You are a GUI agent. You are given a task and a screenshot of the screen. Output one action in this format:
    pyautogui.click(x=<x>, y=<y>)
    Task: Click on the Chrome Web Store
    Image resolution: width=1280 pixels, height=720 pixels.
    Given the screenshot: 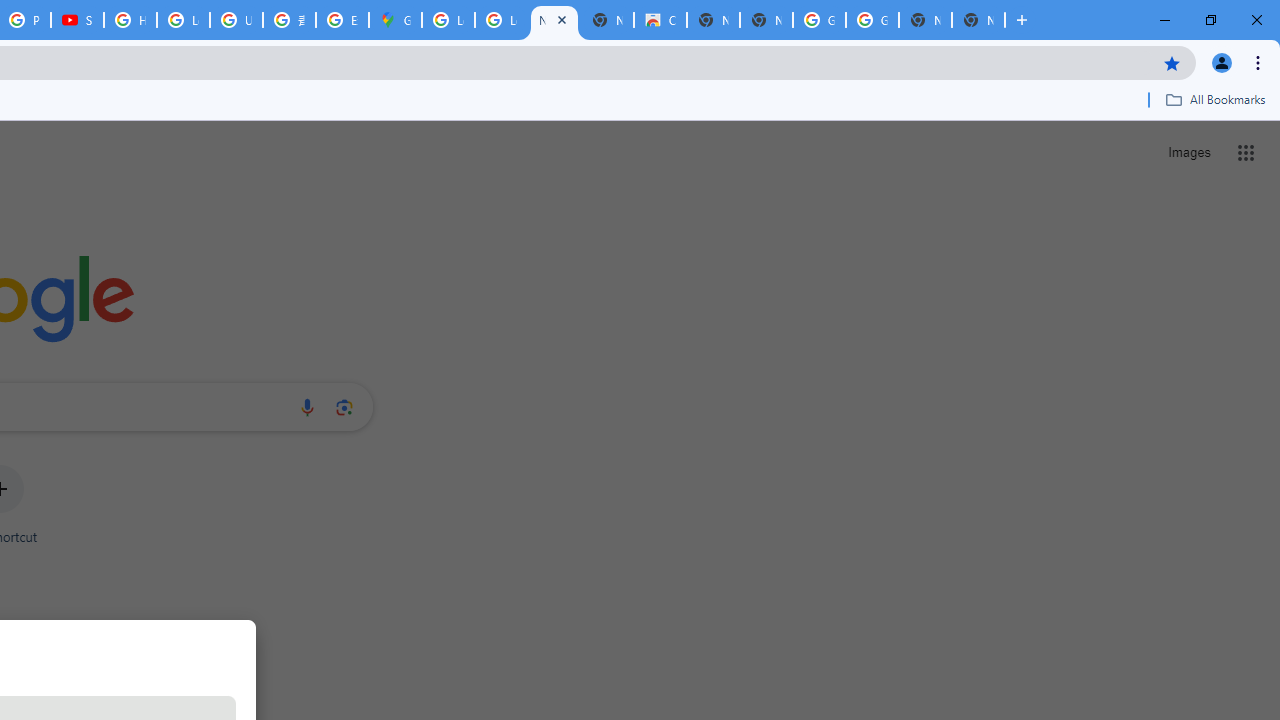 What is the action you would take?
    pyautogui.click(x=660, y=20)
    